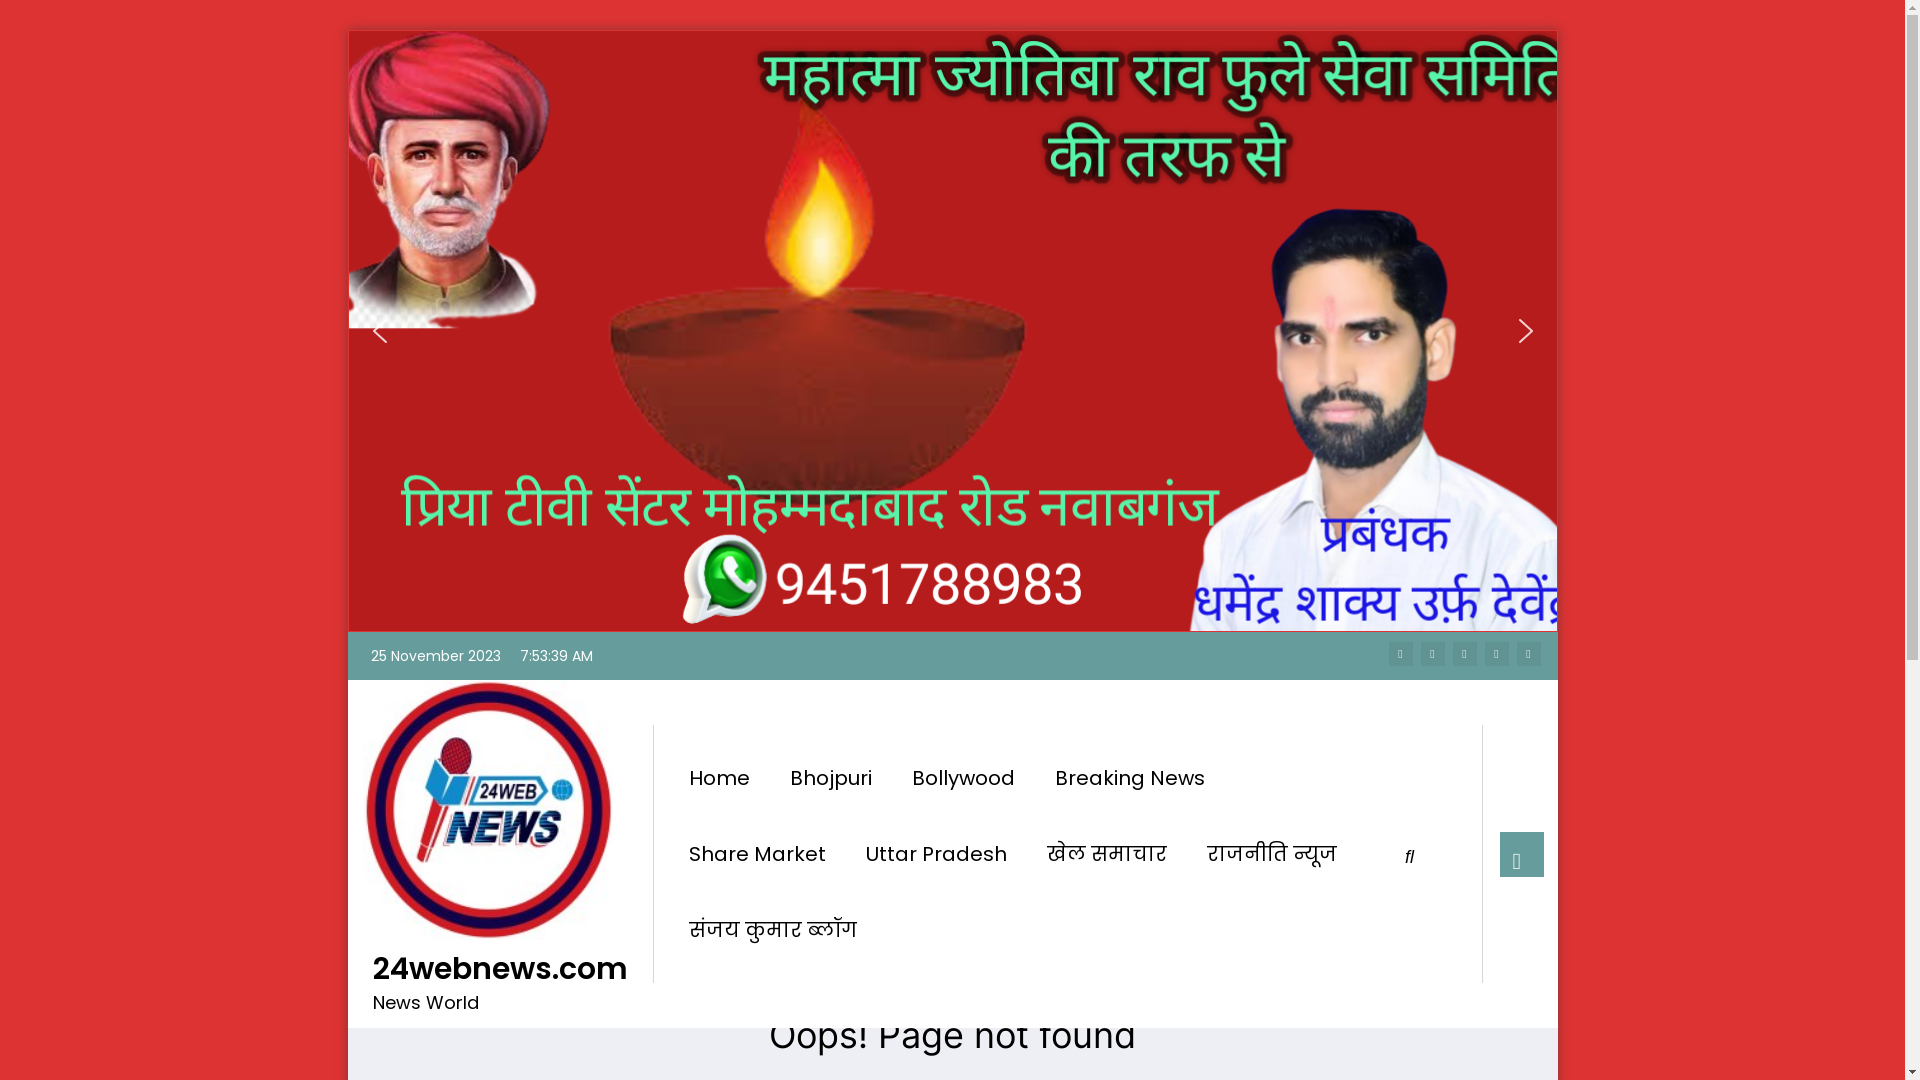  Describe the element at coordinates (756, 854) in the screenshot. I see `Share Market` at that location.